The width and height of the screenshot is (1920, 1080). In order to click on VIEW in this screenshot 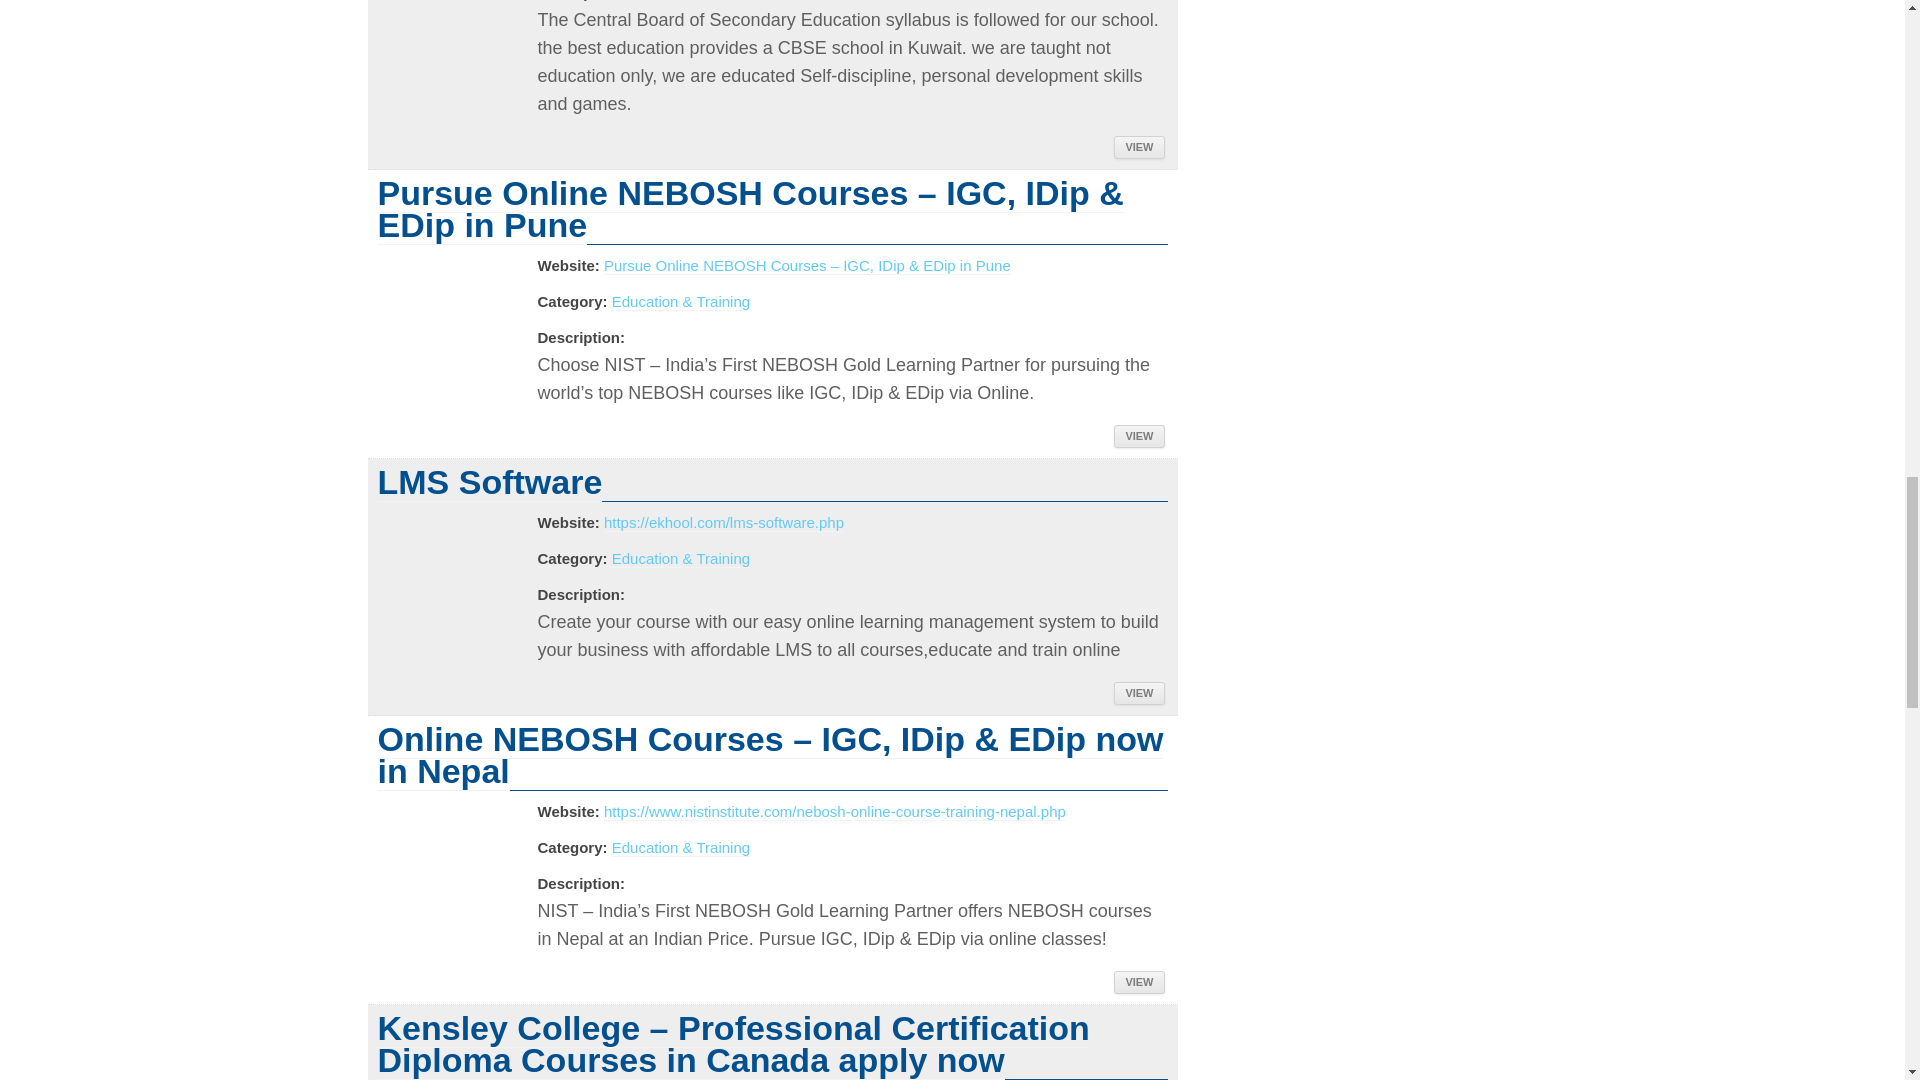, I will do `click(1138, 436)`.